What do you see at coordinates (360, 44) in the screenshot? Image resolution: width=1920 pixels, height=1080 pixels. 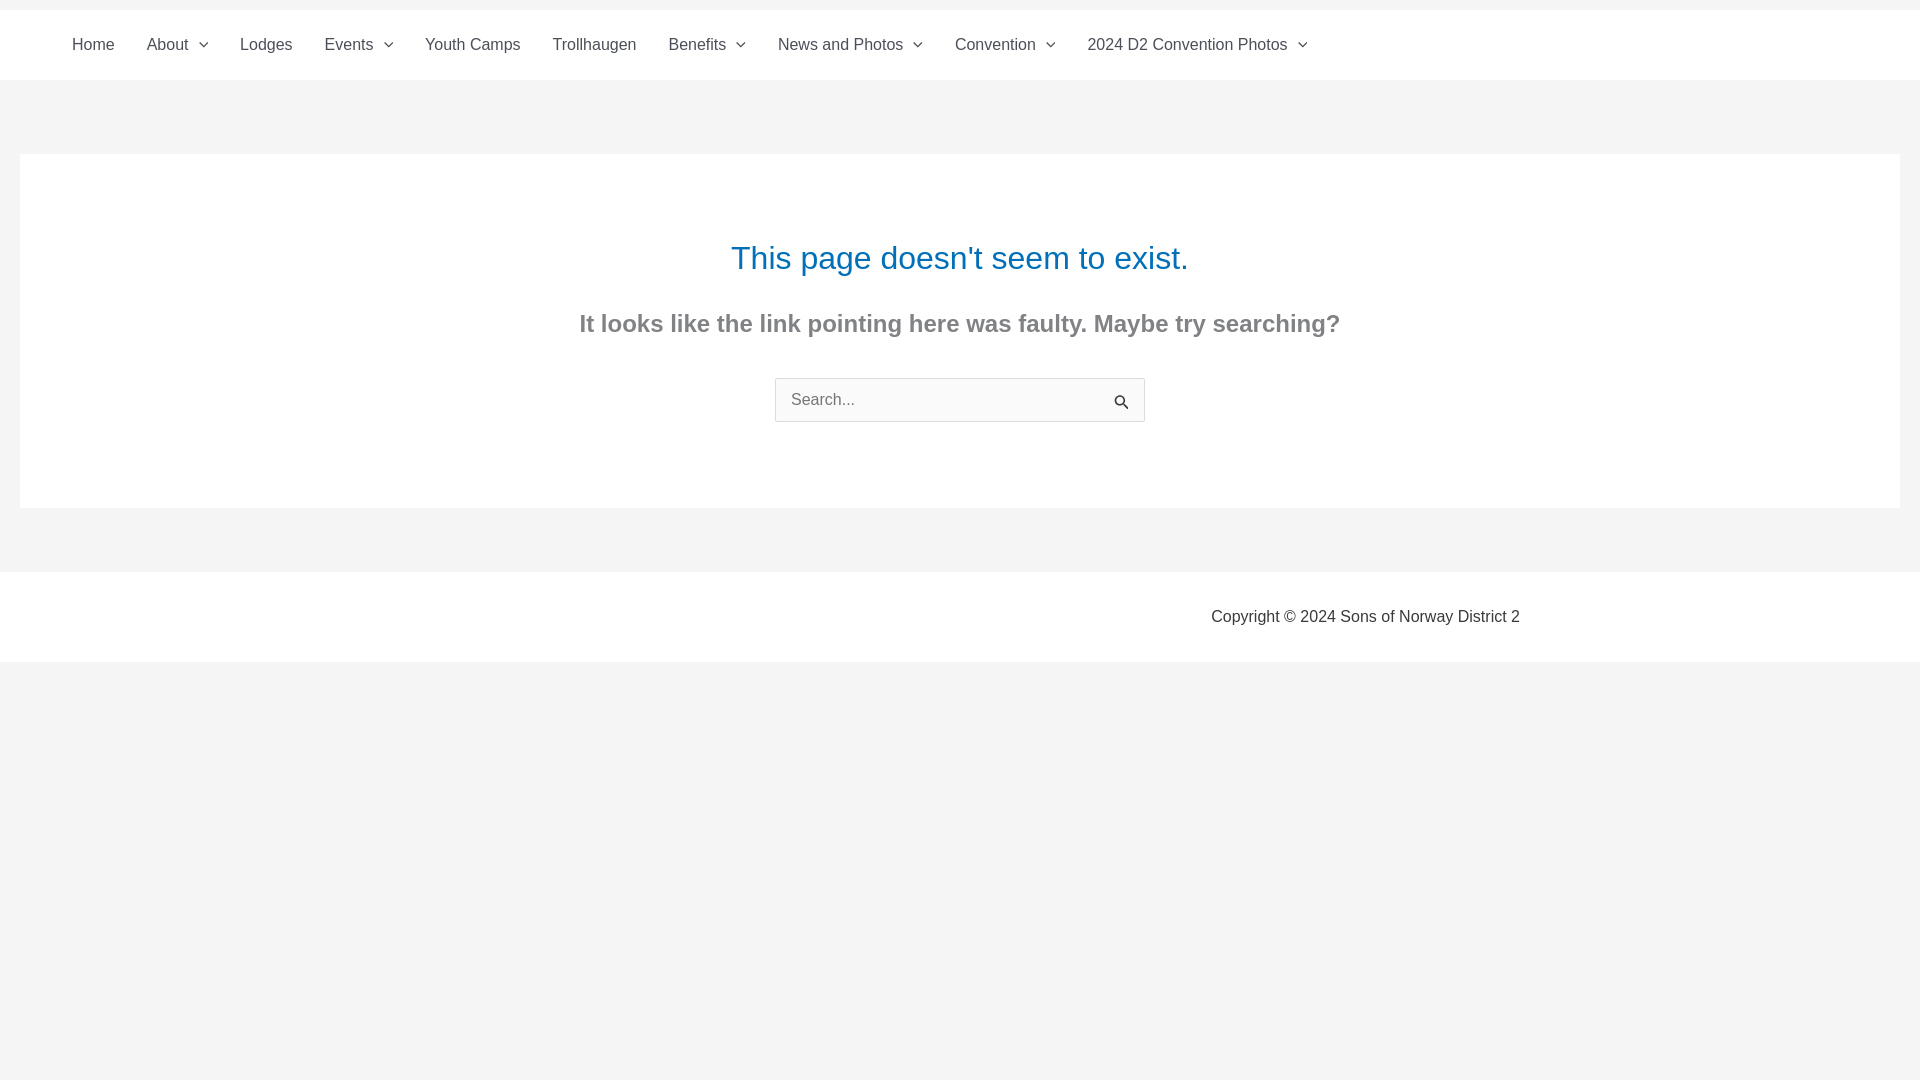 I see `Events` at bounding box center [360, 44].